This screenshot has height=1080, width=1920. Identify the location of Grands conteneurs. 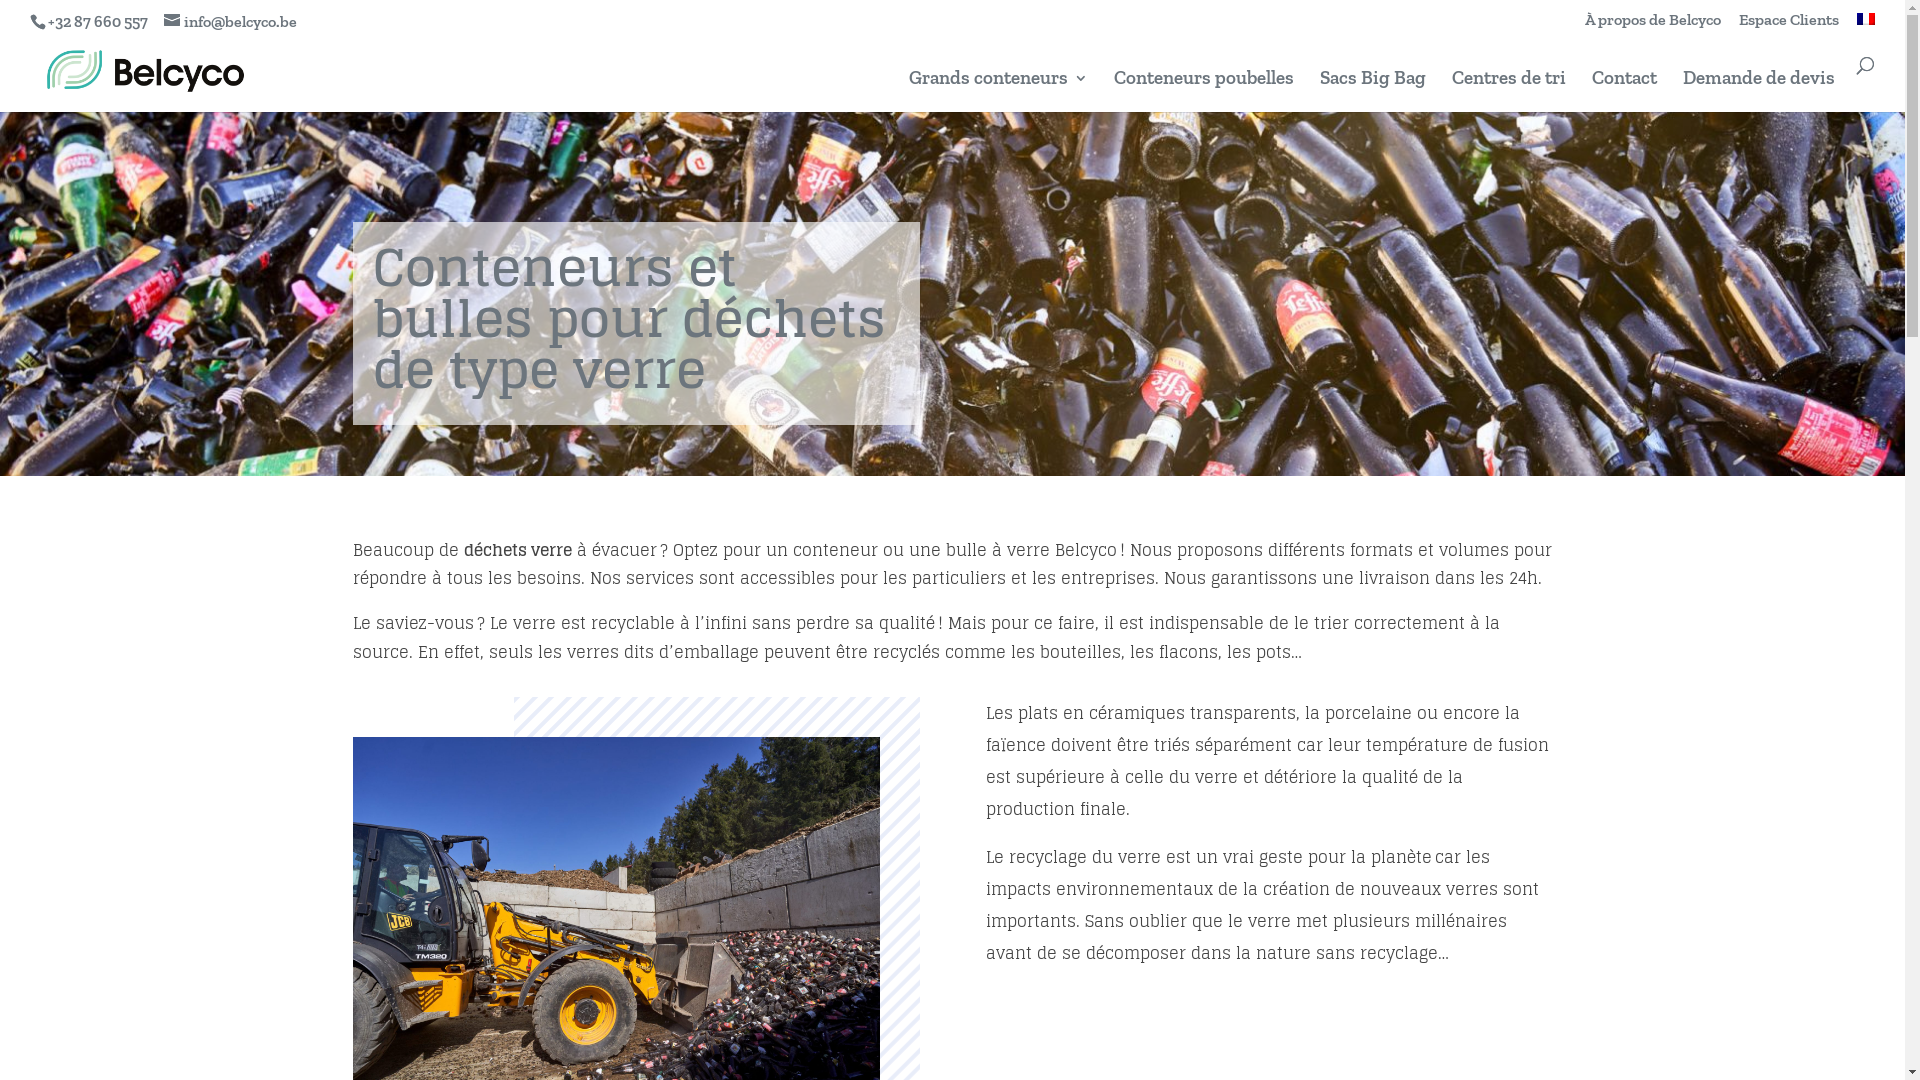
(998, 92).